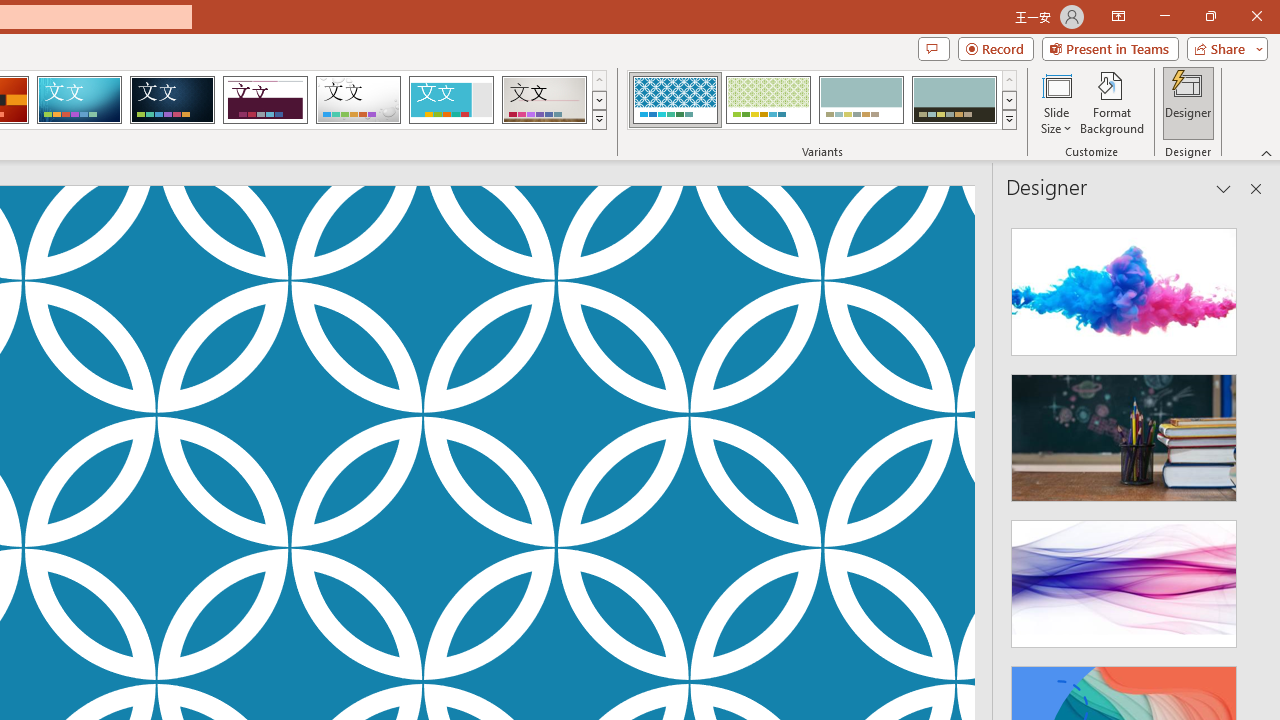 This screenshot has height=720, width=1280. What do you see at coordinates (861, 100) in the screenshot?
I see `Integral Variant 3` at bounding box center [861, 100].